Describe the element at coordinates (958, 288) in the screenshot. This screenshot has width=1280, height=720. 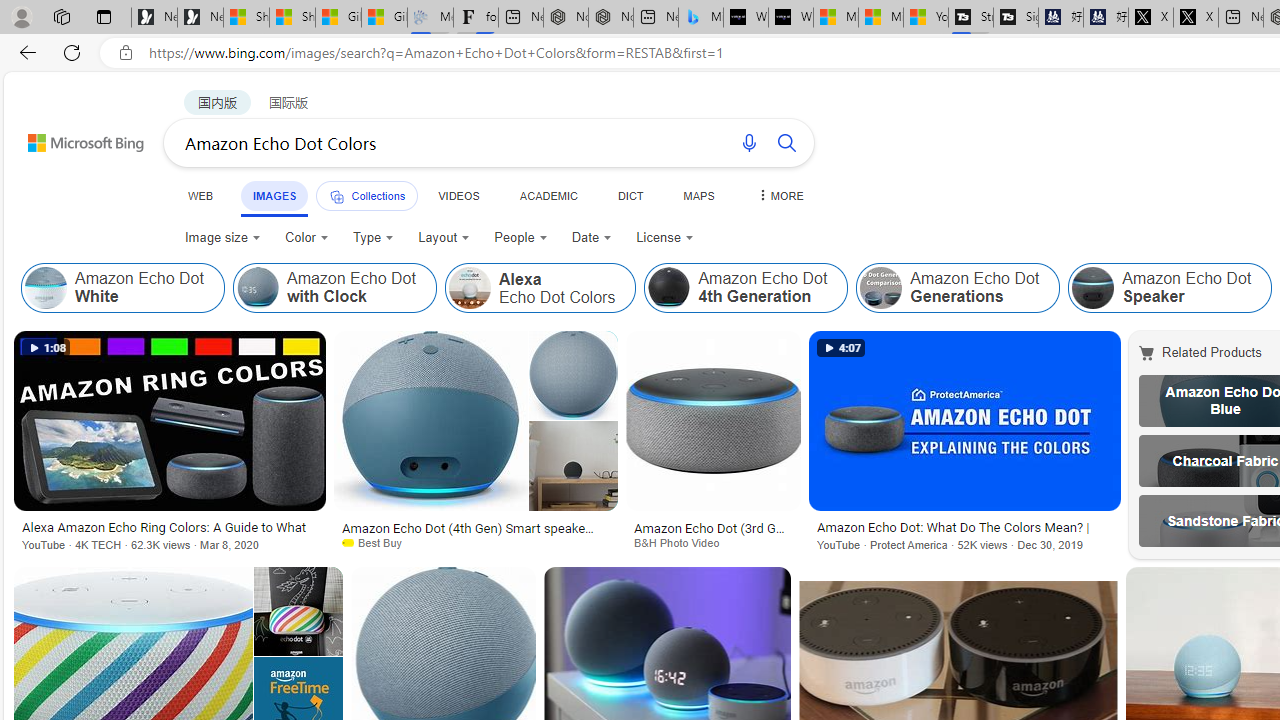
I see `Amazon Echo Dot Generations` at that location.